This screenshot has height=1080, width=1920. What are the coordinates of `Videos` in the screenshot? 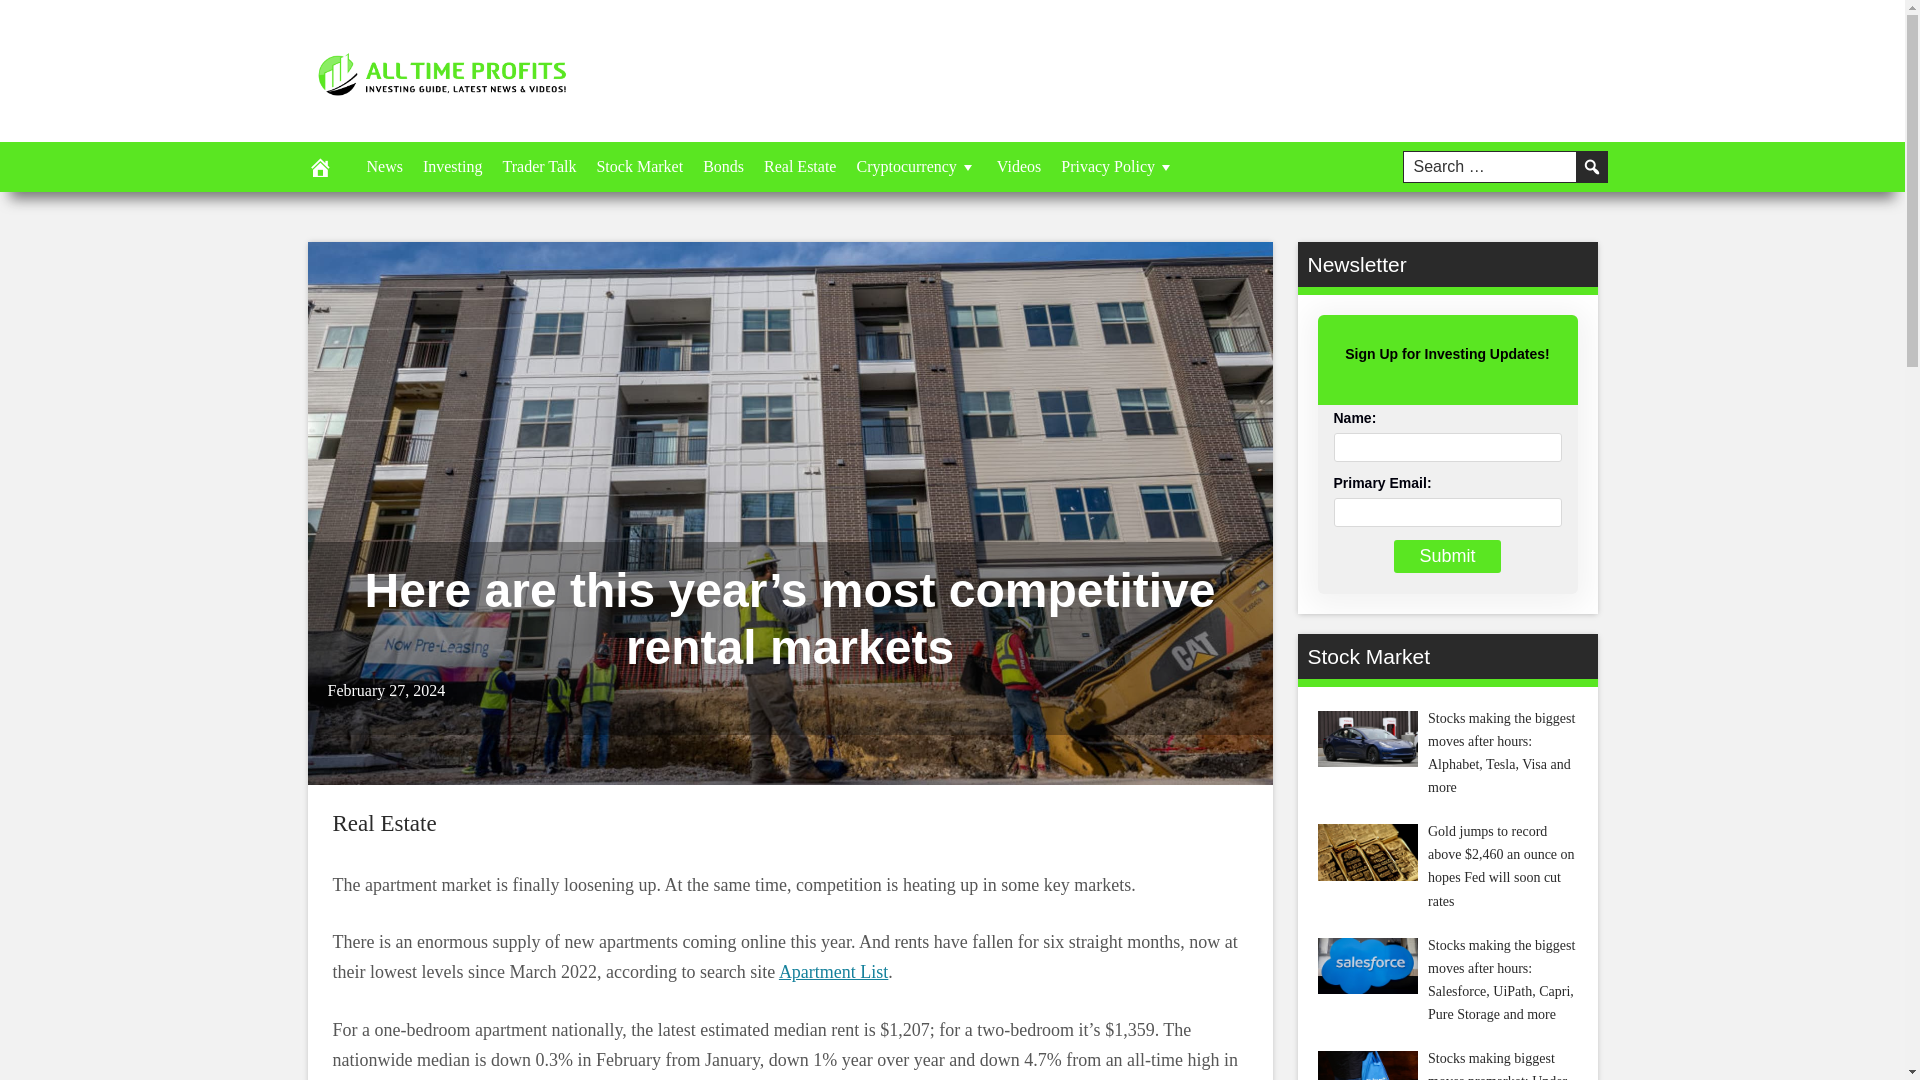 It's located at (1018, 166).